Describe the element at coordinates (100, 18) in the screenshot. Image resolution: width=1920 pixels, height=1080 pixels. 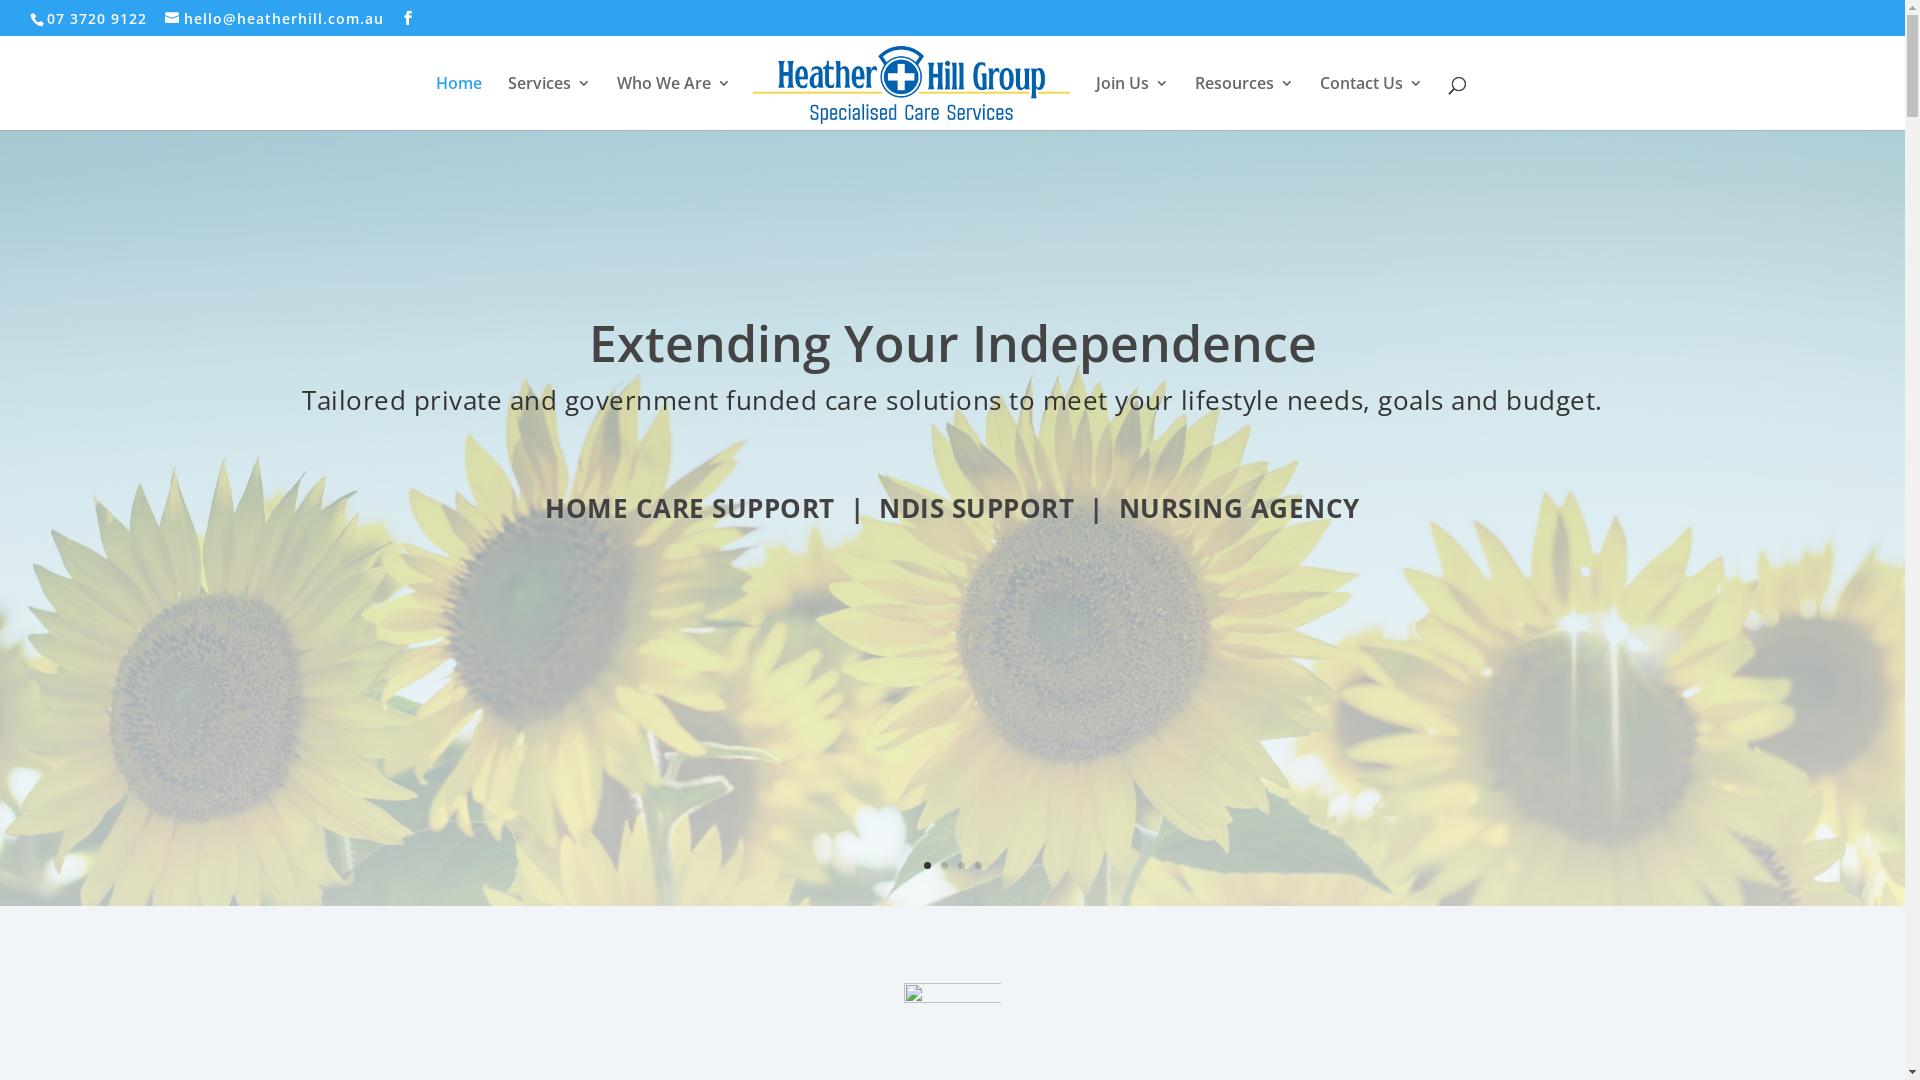
I see `07 3720 9122` at that location.